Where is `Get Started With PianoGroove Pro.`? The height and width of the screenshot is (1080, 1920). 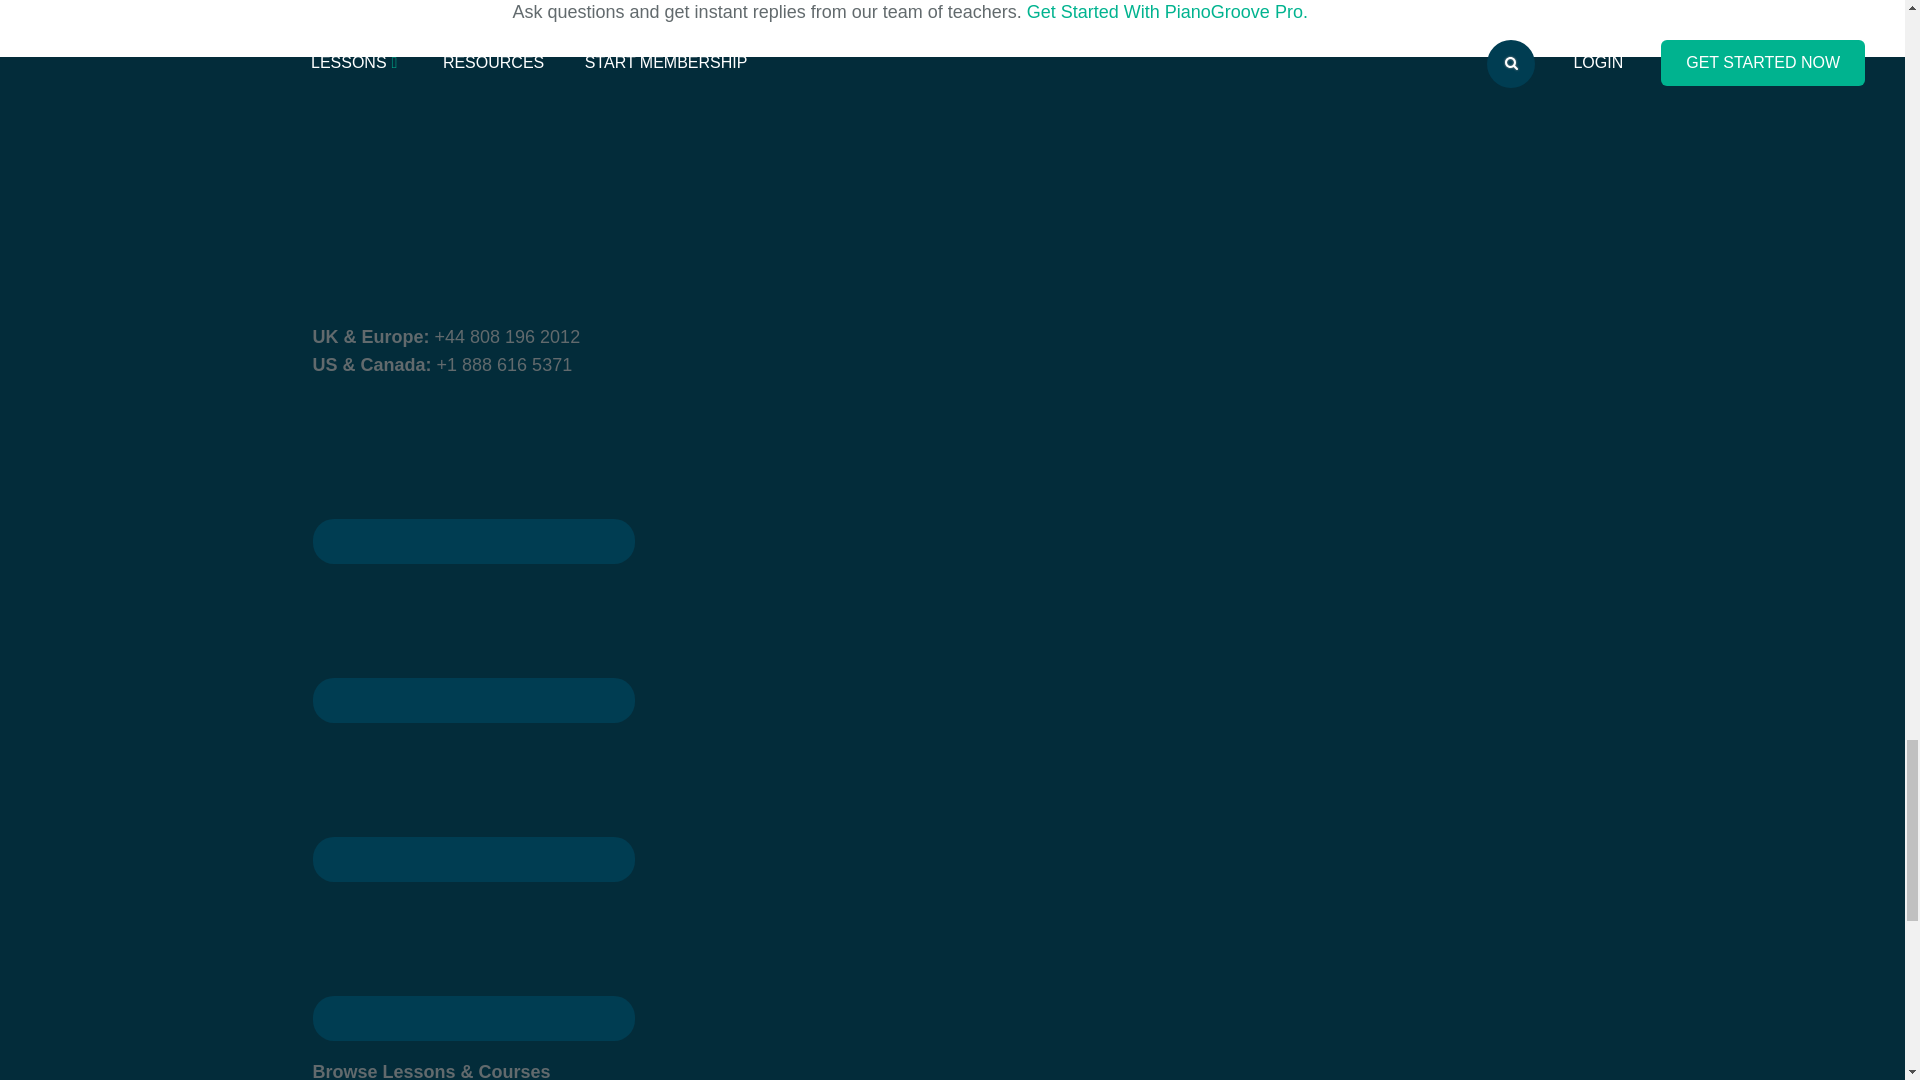
Get Started With PianoGroove Pro. is located at coordinates (1167, 12).